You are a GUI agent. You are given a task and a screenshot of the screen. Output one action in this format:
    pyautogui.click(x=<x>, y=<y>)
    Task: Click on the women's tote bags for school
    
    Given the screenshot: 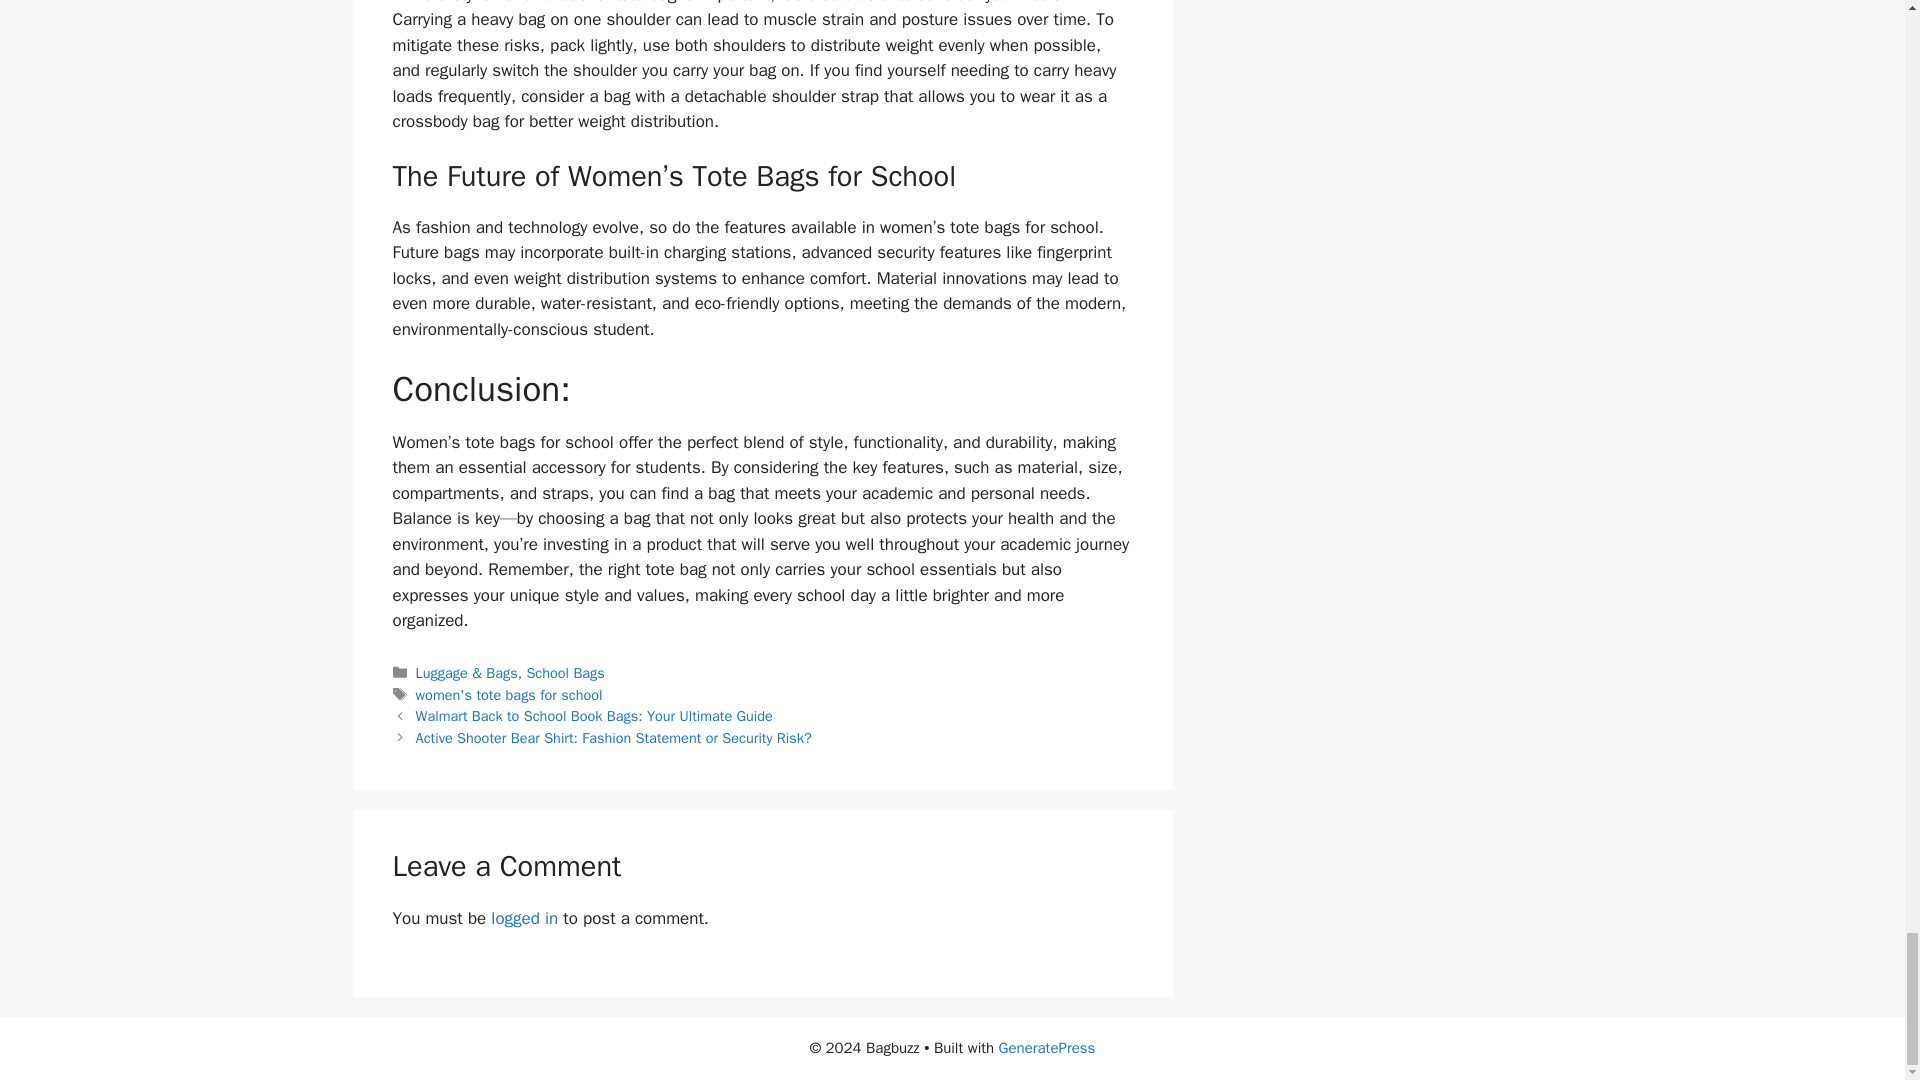 What is the action you would take?
    pyautogui.click(x=509, y=694)
    